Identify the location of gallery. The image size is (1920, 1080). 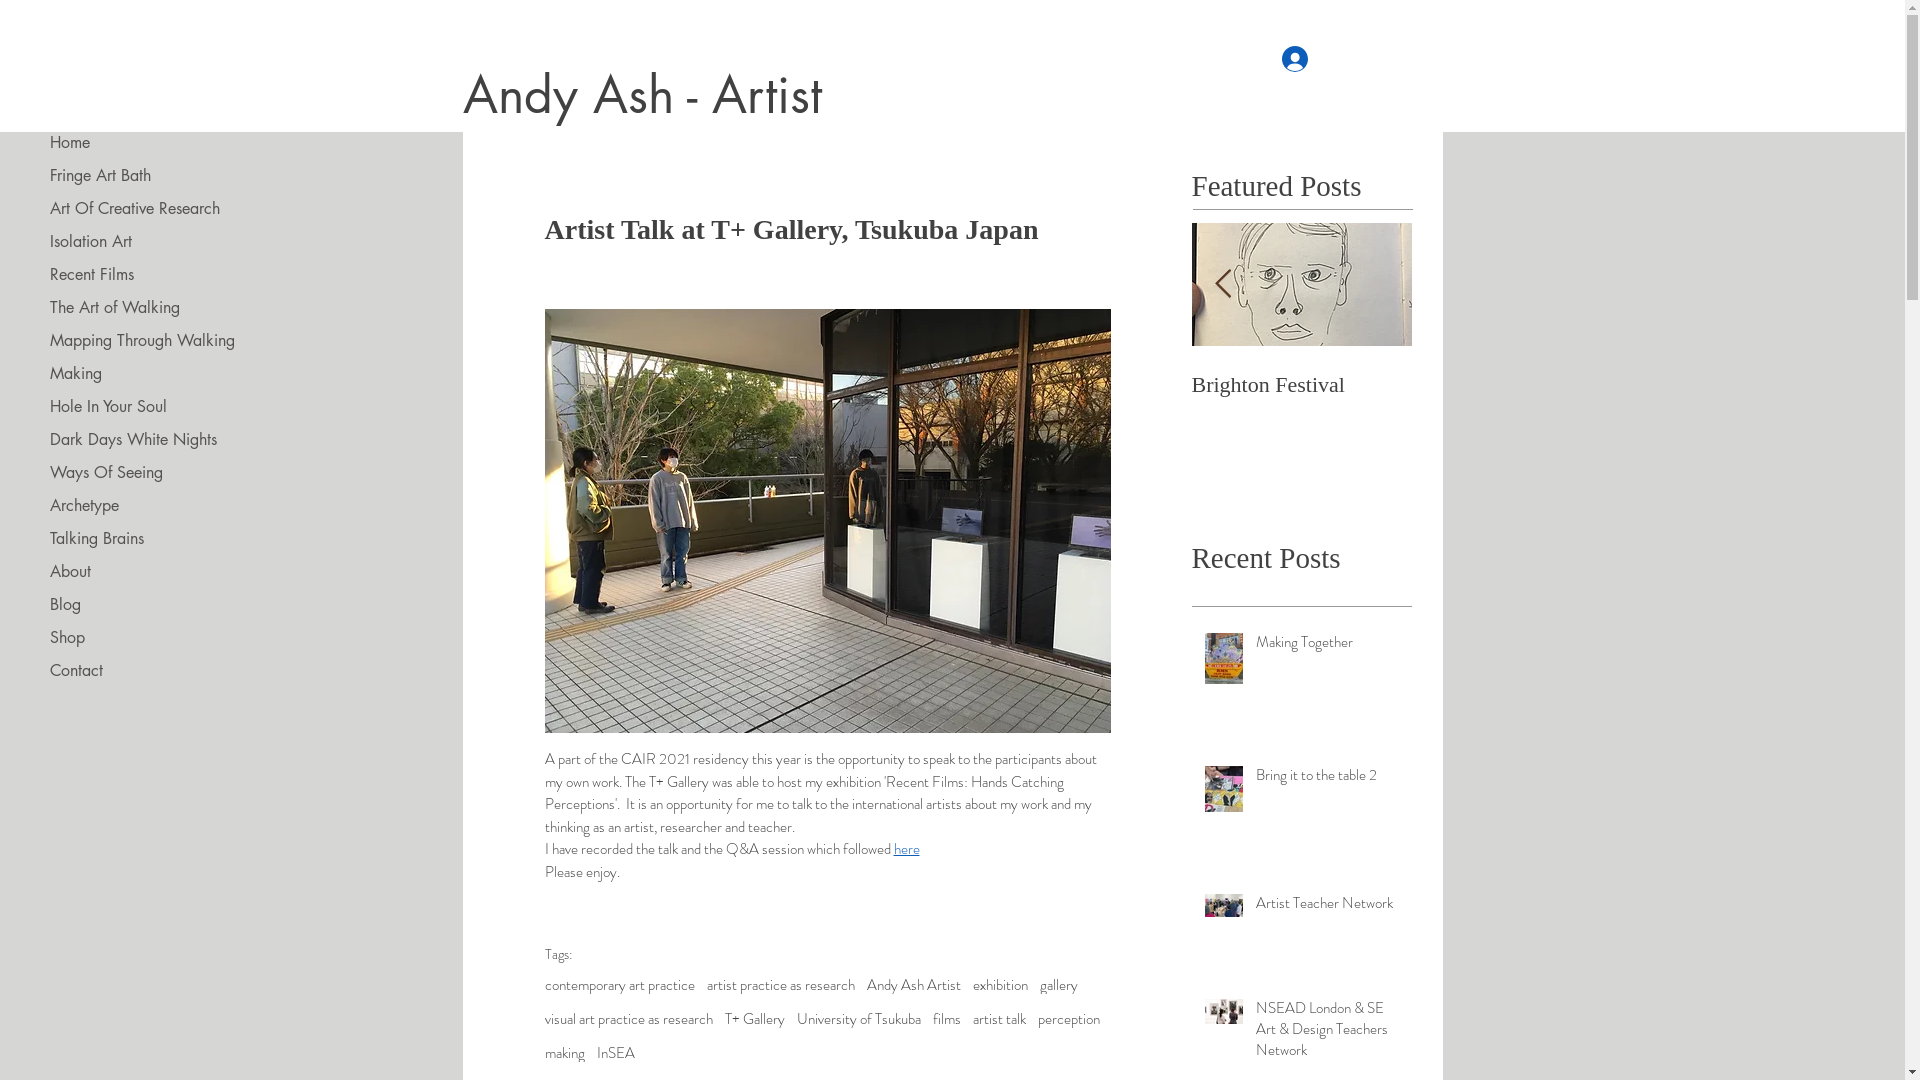
(1059, 985).